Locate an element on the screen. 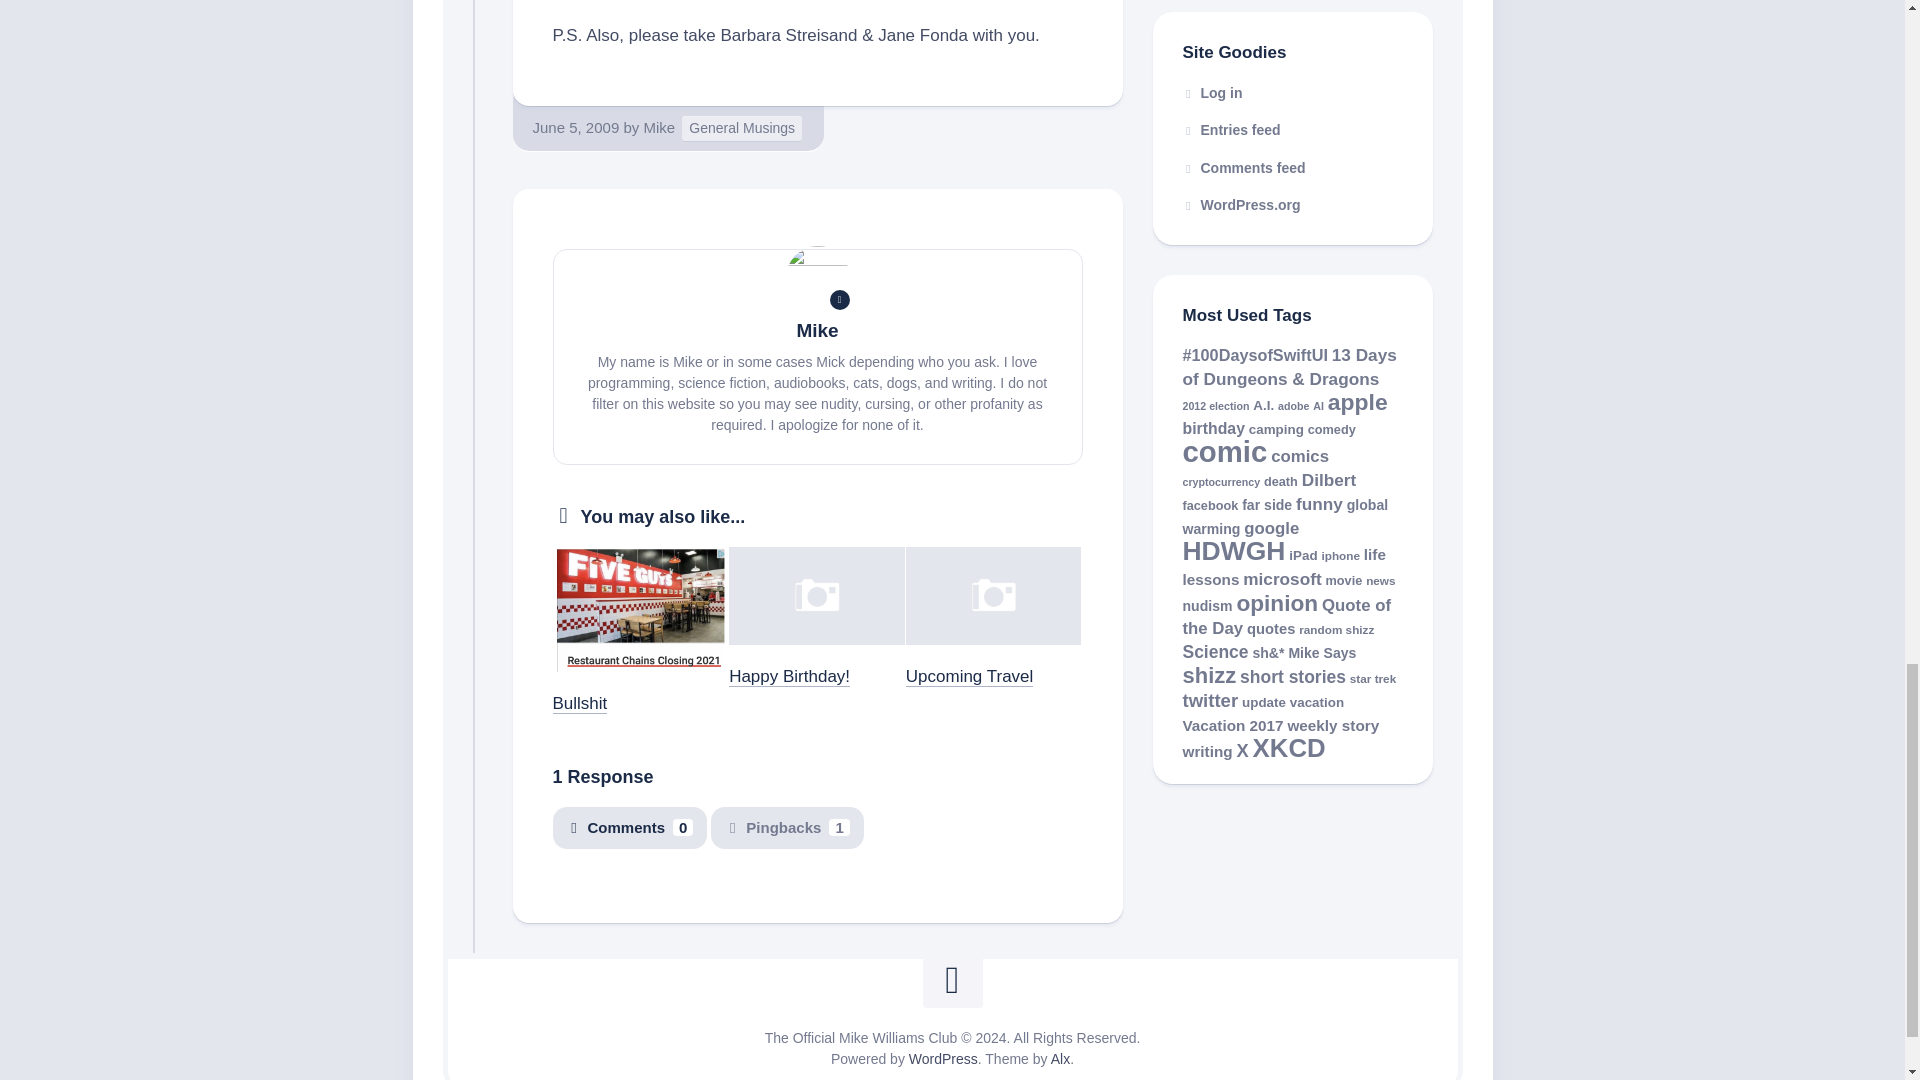 This screenshot has width=1920, height=1080. Comments0 is located at coordinates (629, 828).